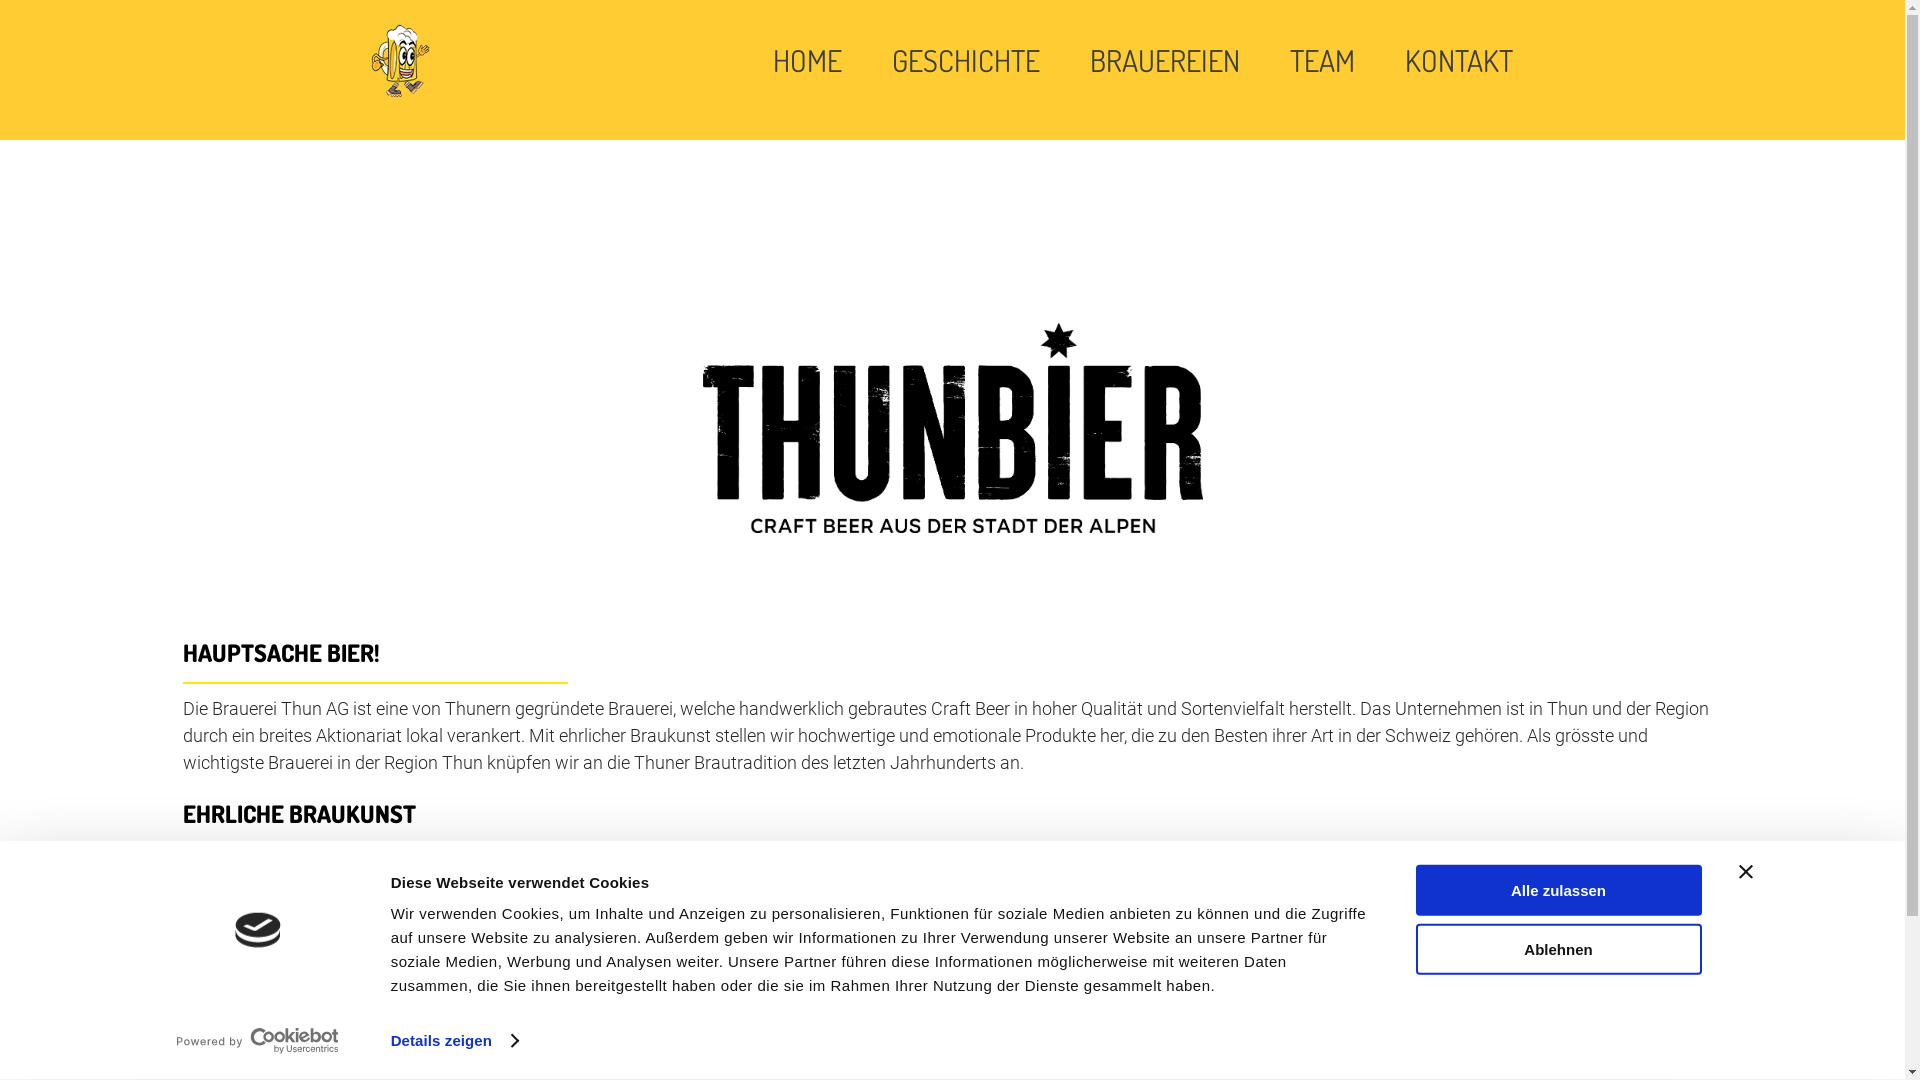  Describe the element at coordinates (1165, 60) in the screenshot. I see `BRAUEREIEN` at that location.